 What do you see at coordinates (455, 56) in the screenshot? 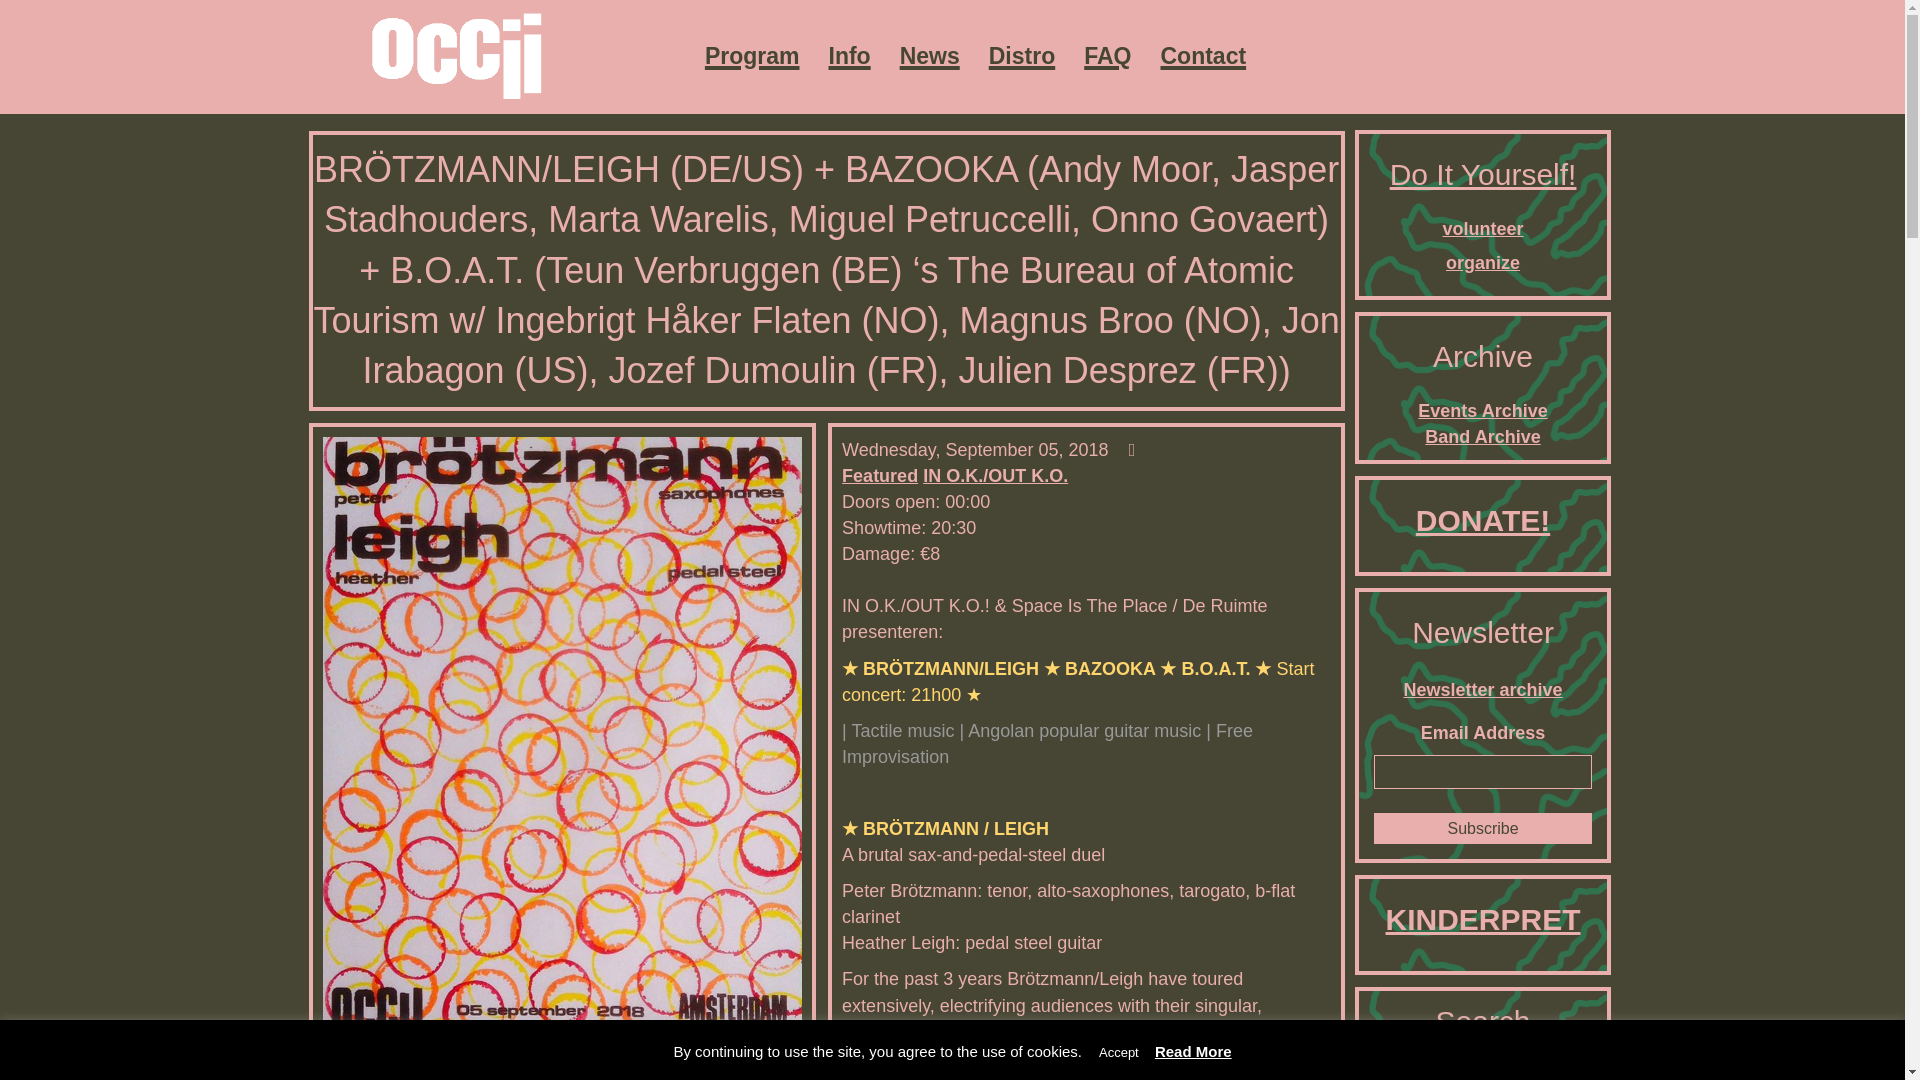
I see `occii-logo-2021` at bounding box center [455, 56].